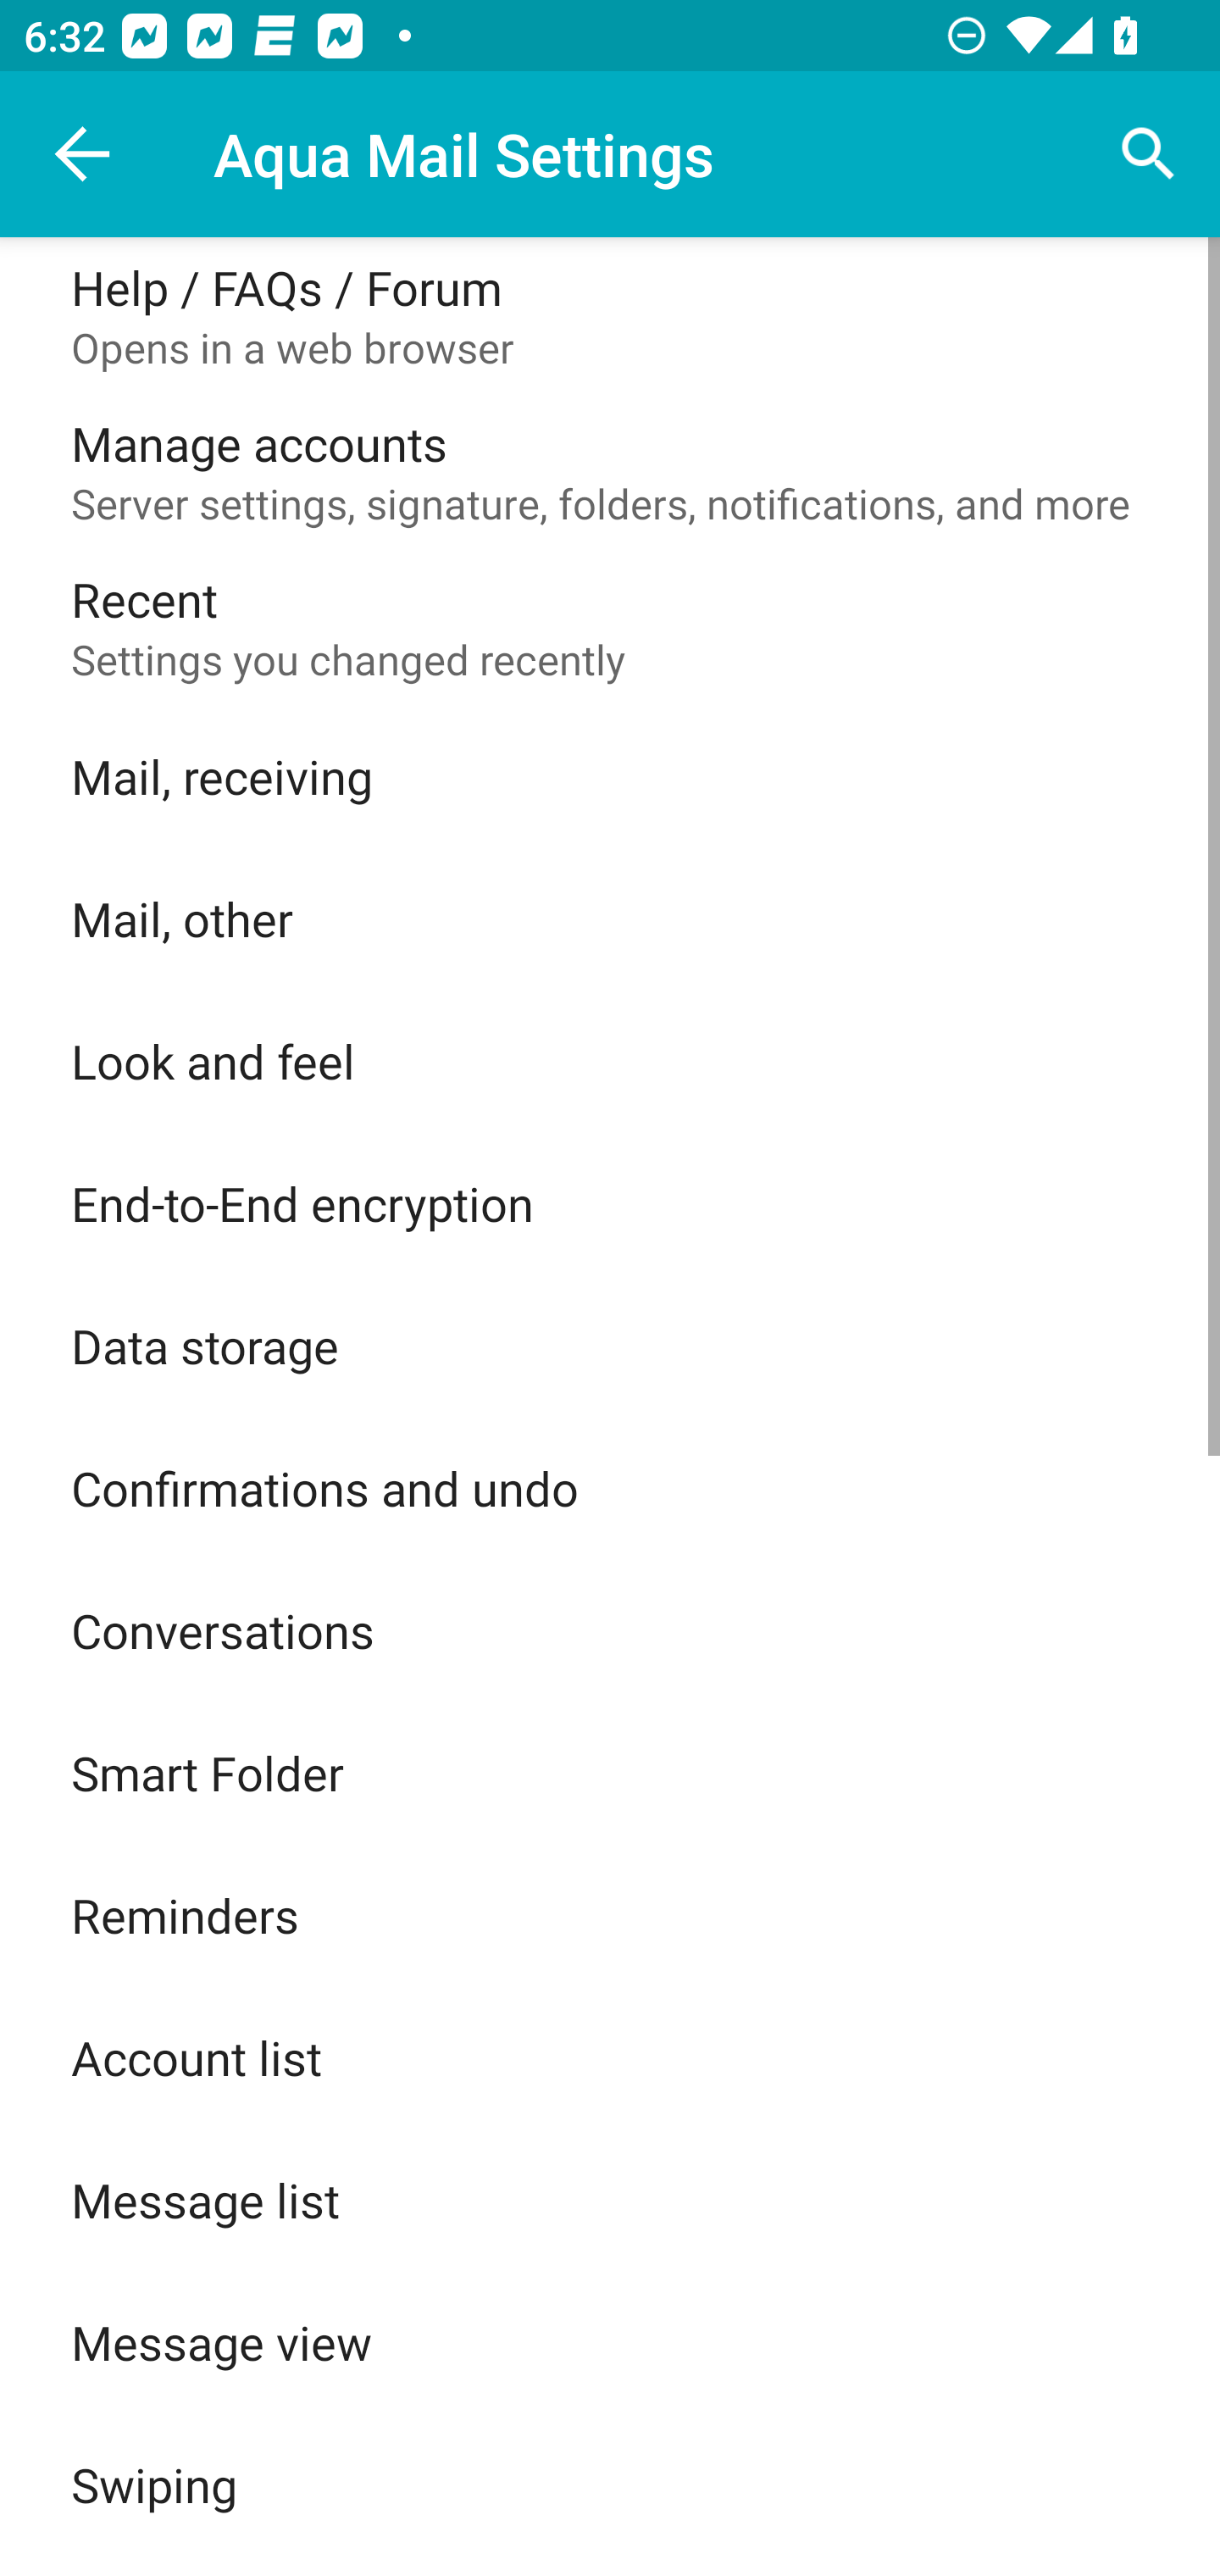 The image size is (1220, 2576). What do you see at coordinates (610, 1773) in the screenshot?
I see `Smart Folder` at bounding box center [610, 1773].